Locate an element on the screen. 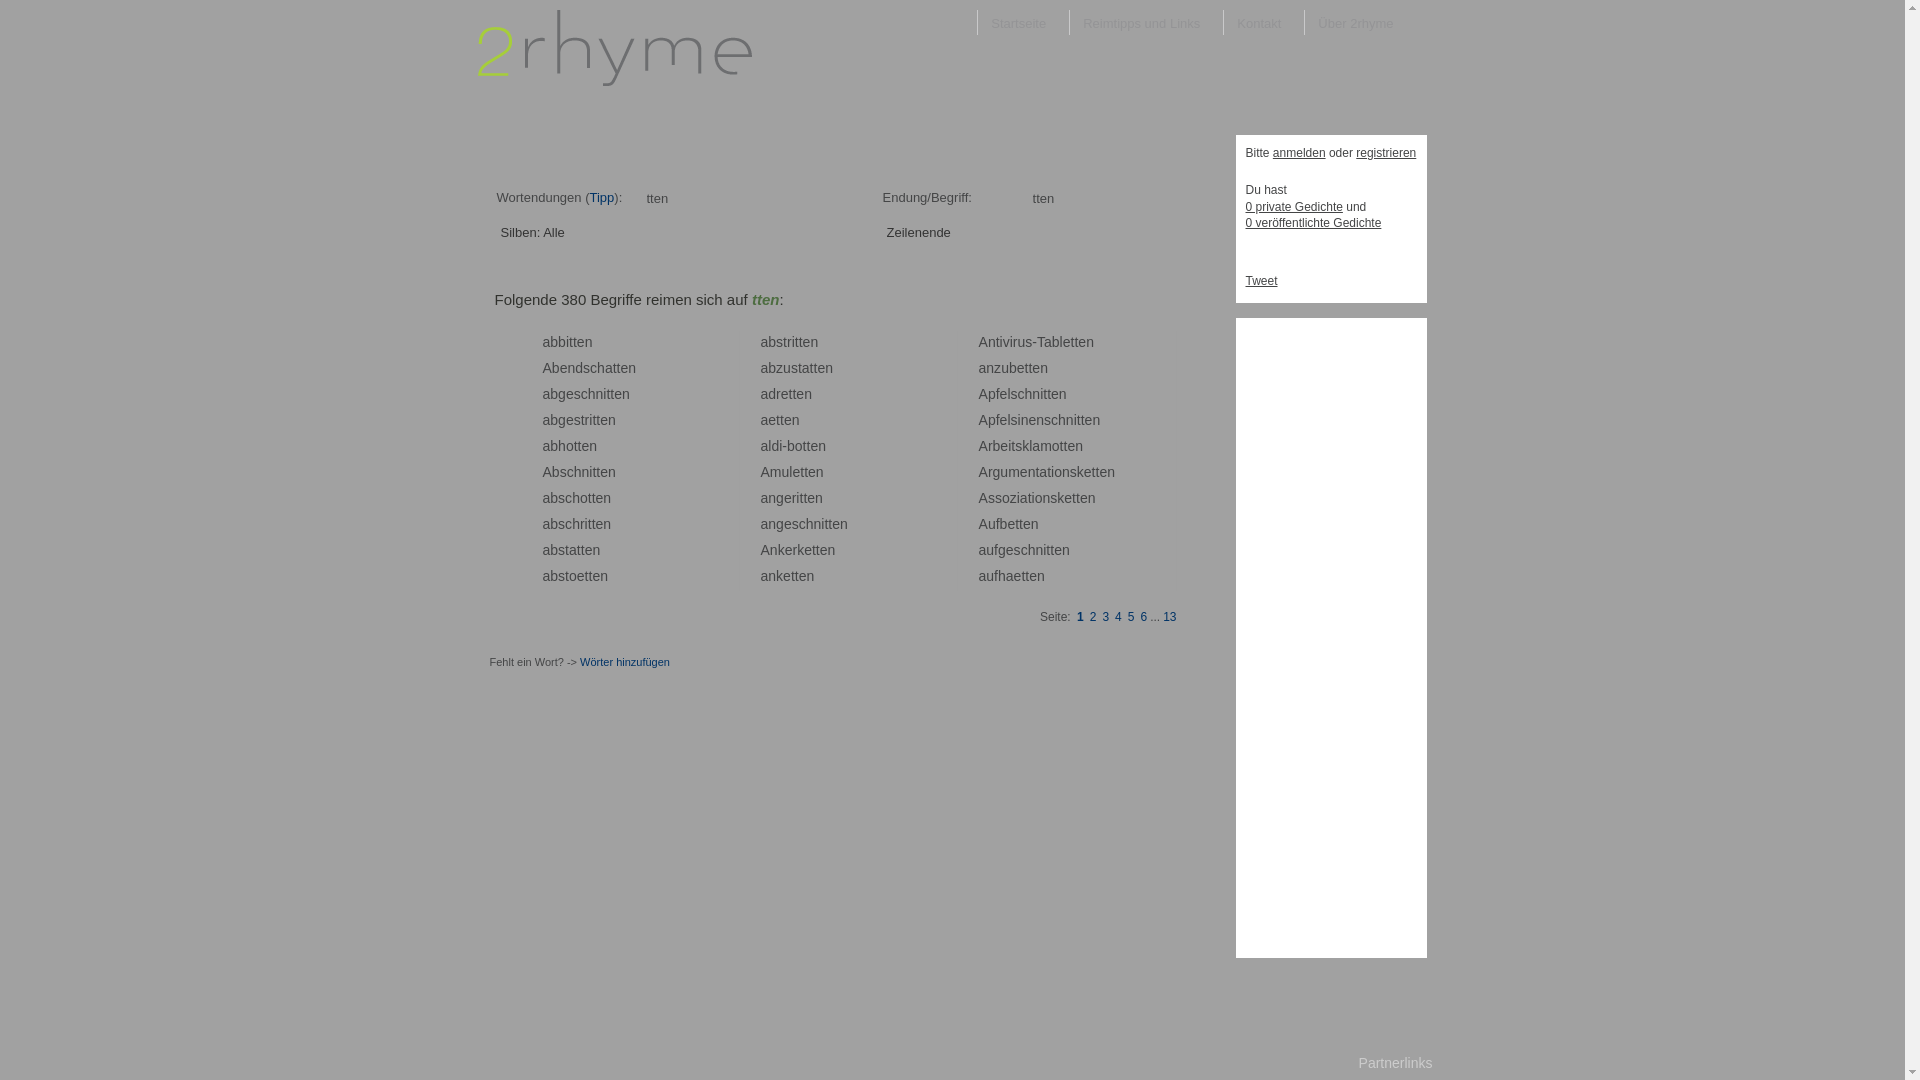 This screenshot has height=1080, width=1920. t is located at coordinates (785, 342).